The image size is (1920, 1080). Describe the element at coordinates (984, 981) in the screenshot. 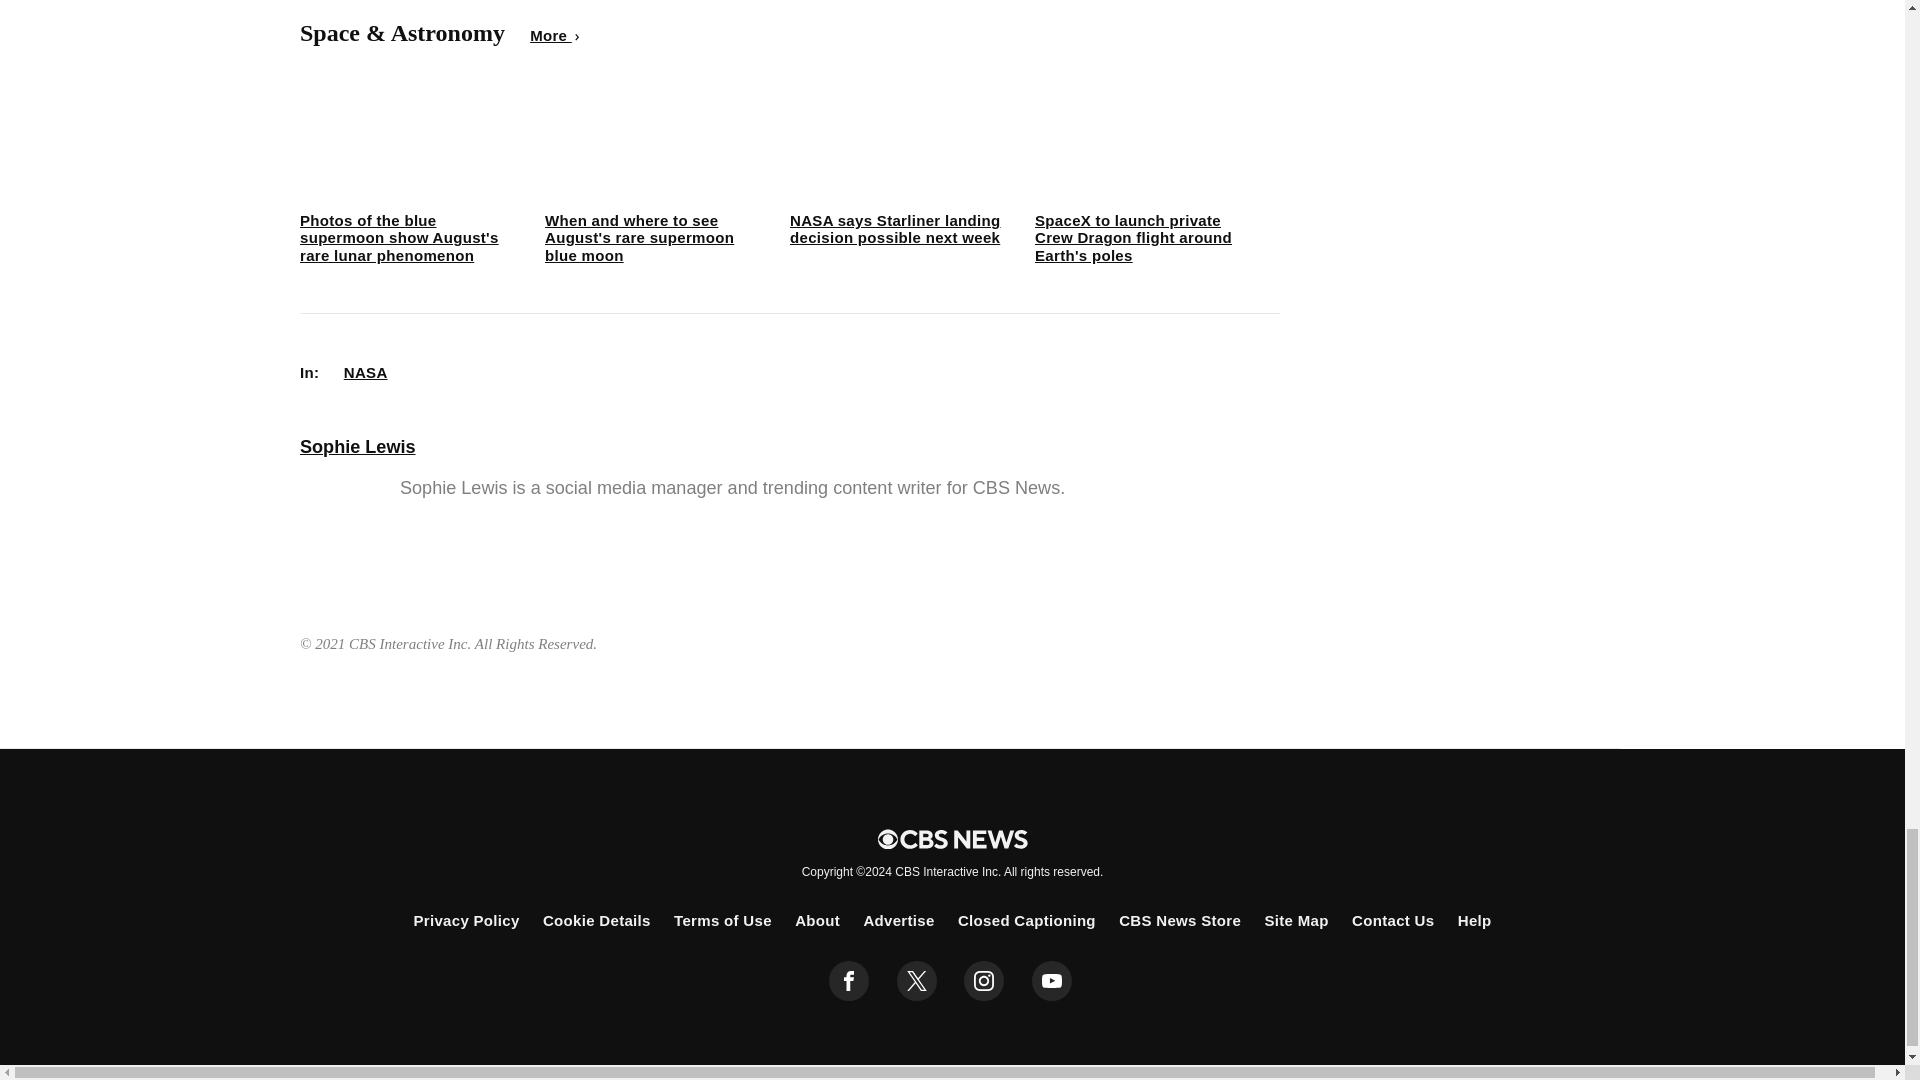

I see `instagram` at that location.